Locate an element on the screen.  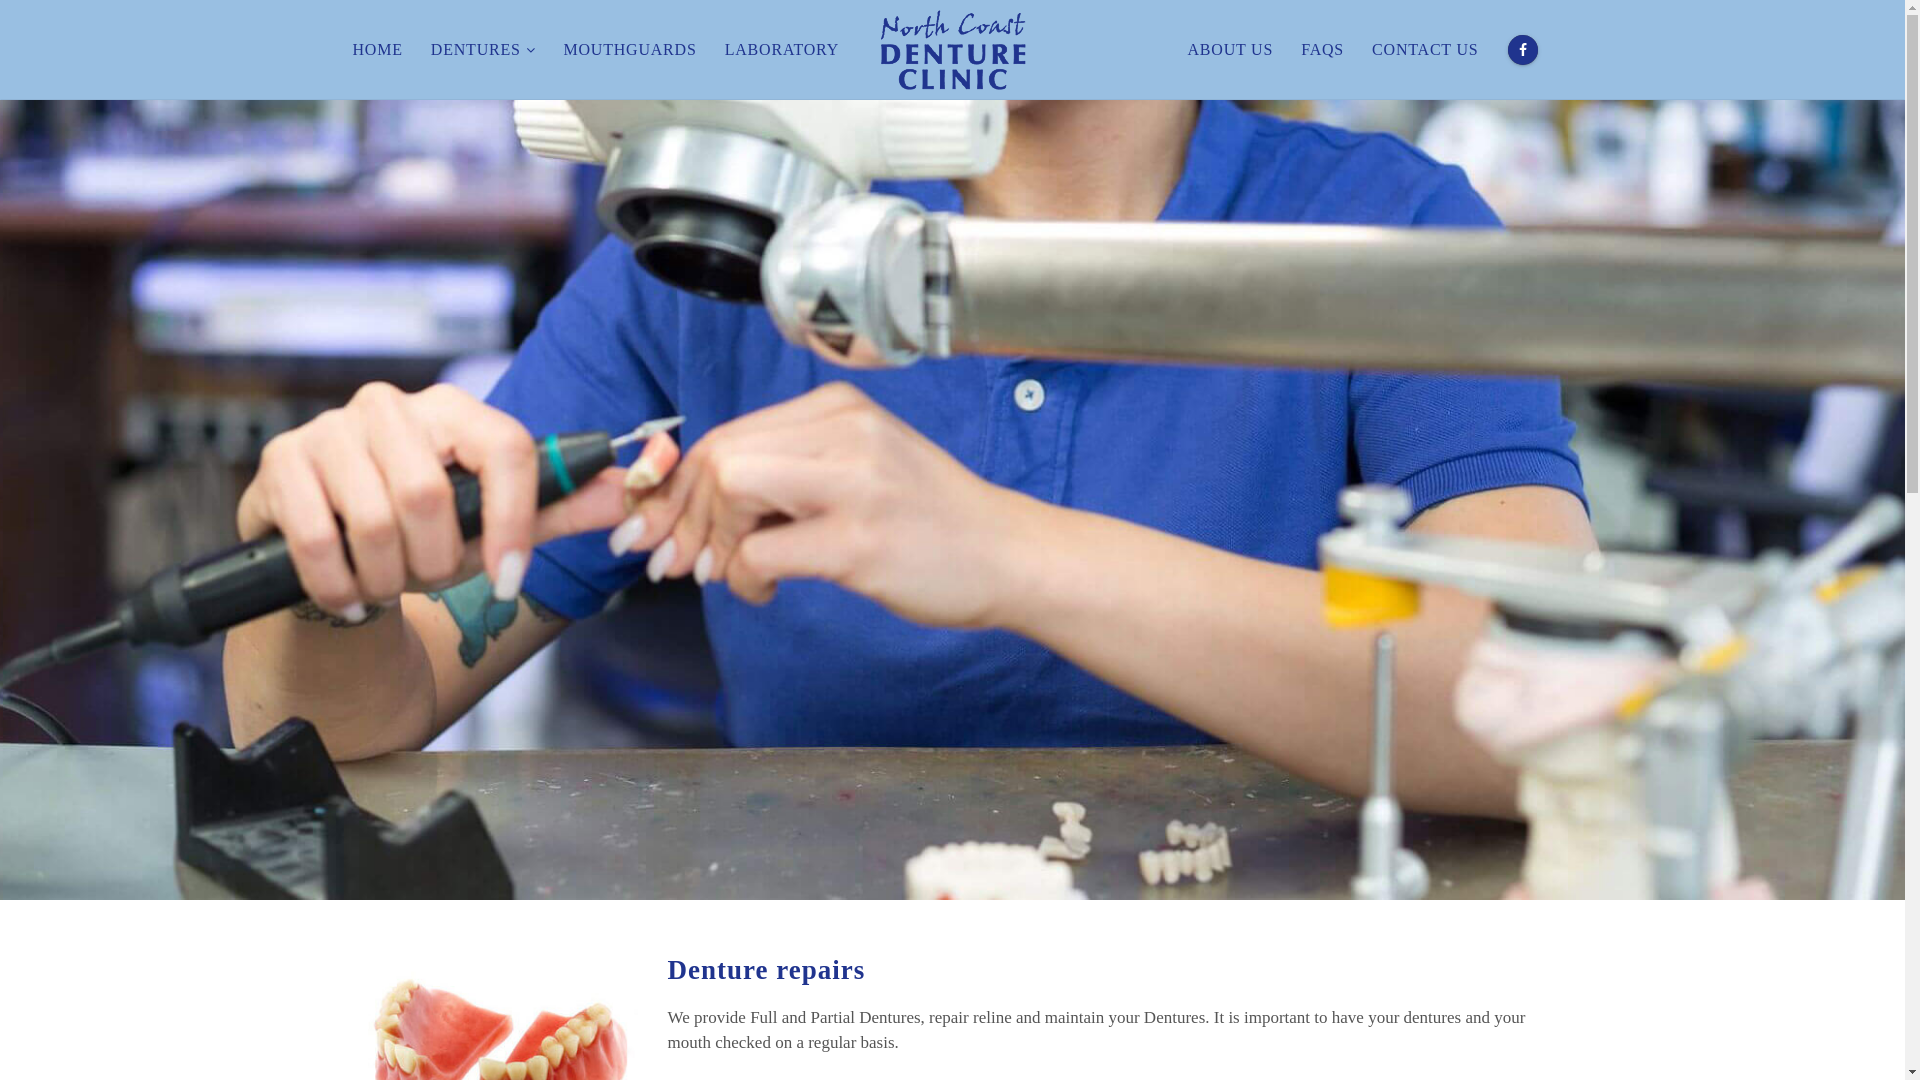
ABOUT US is located at coordinates (1230, 50).